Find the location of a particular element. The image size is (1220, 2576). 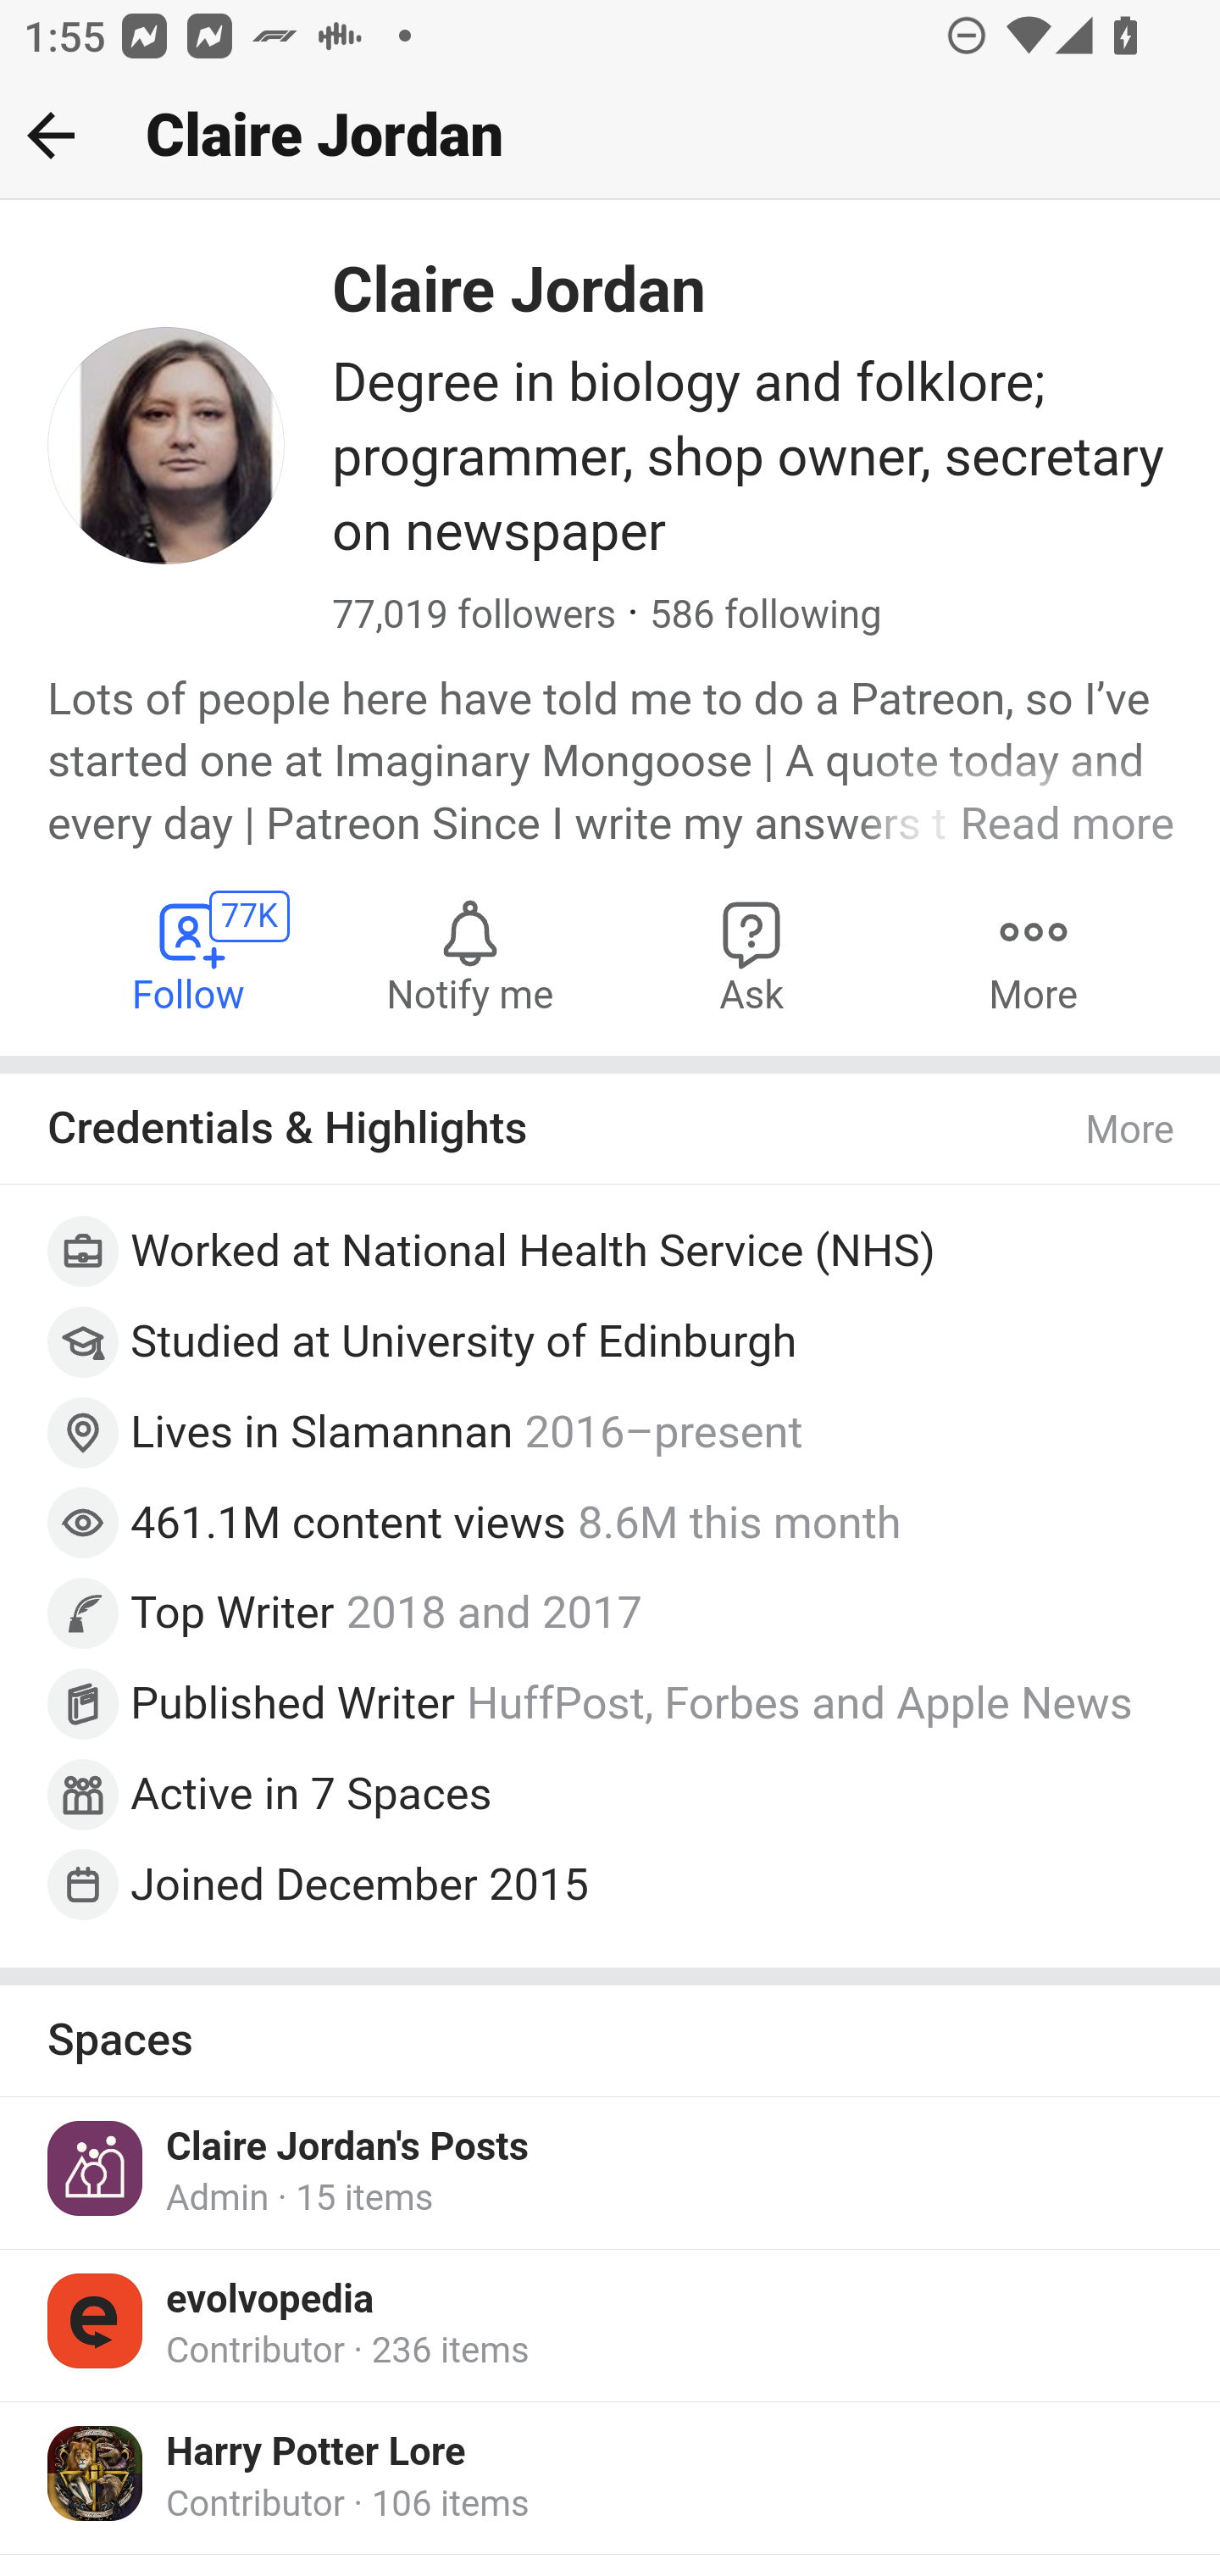

Claire Jordan's Posts is located at coordinates (347, 2146).